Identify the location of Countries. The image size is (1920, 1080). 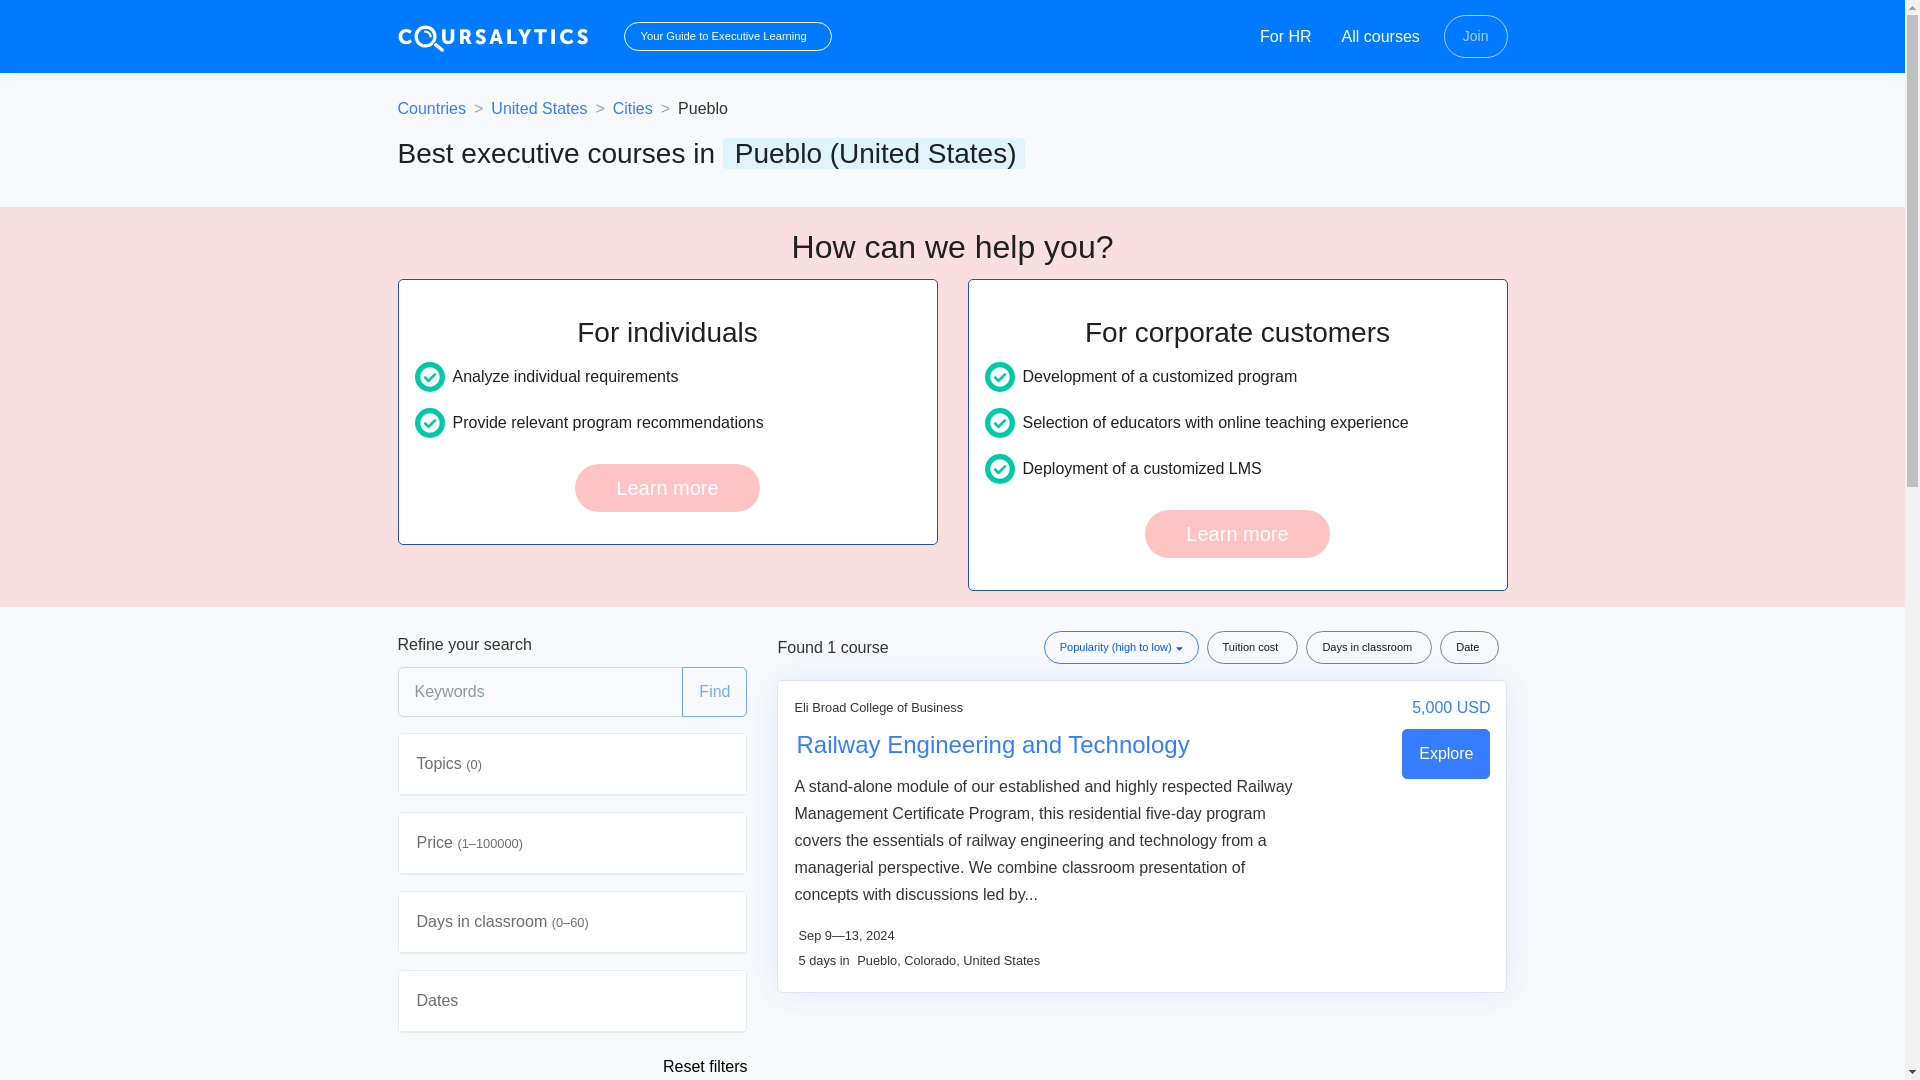
(432, 108).